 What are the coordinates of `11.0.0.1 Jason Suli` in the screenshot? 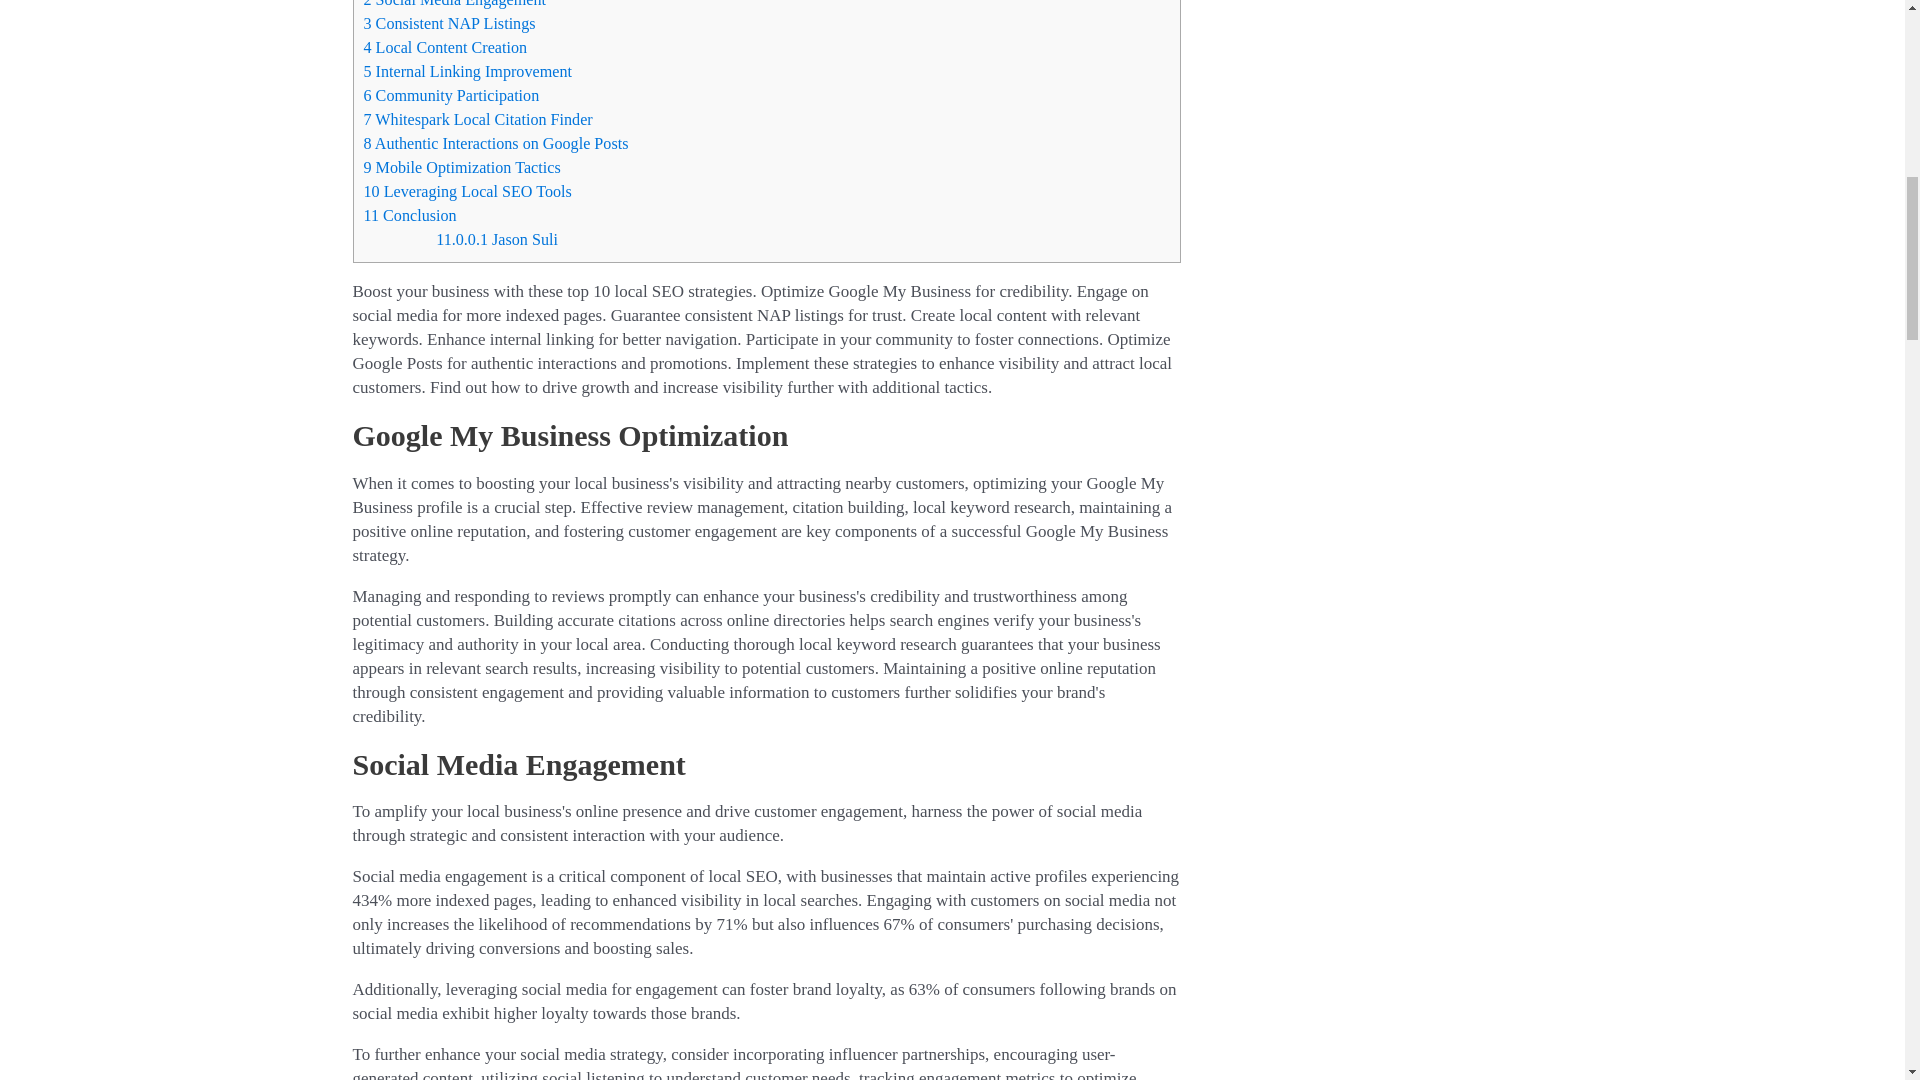 It's located at (496, 240).